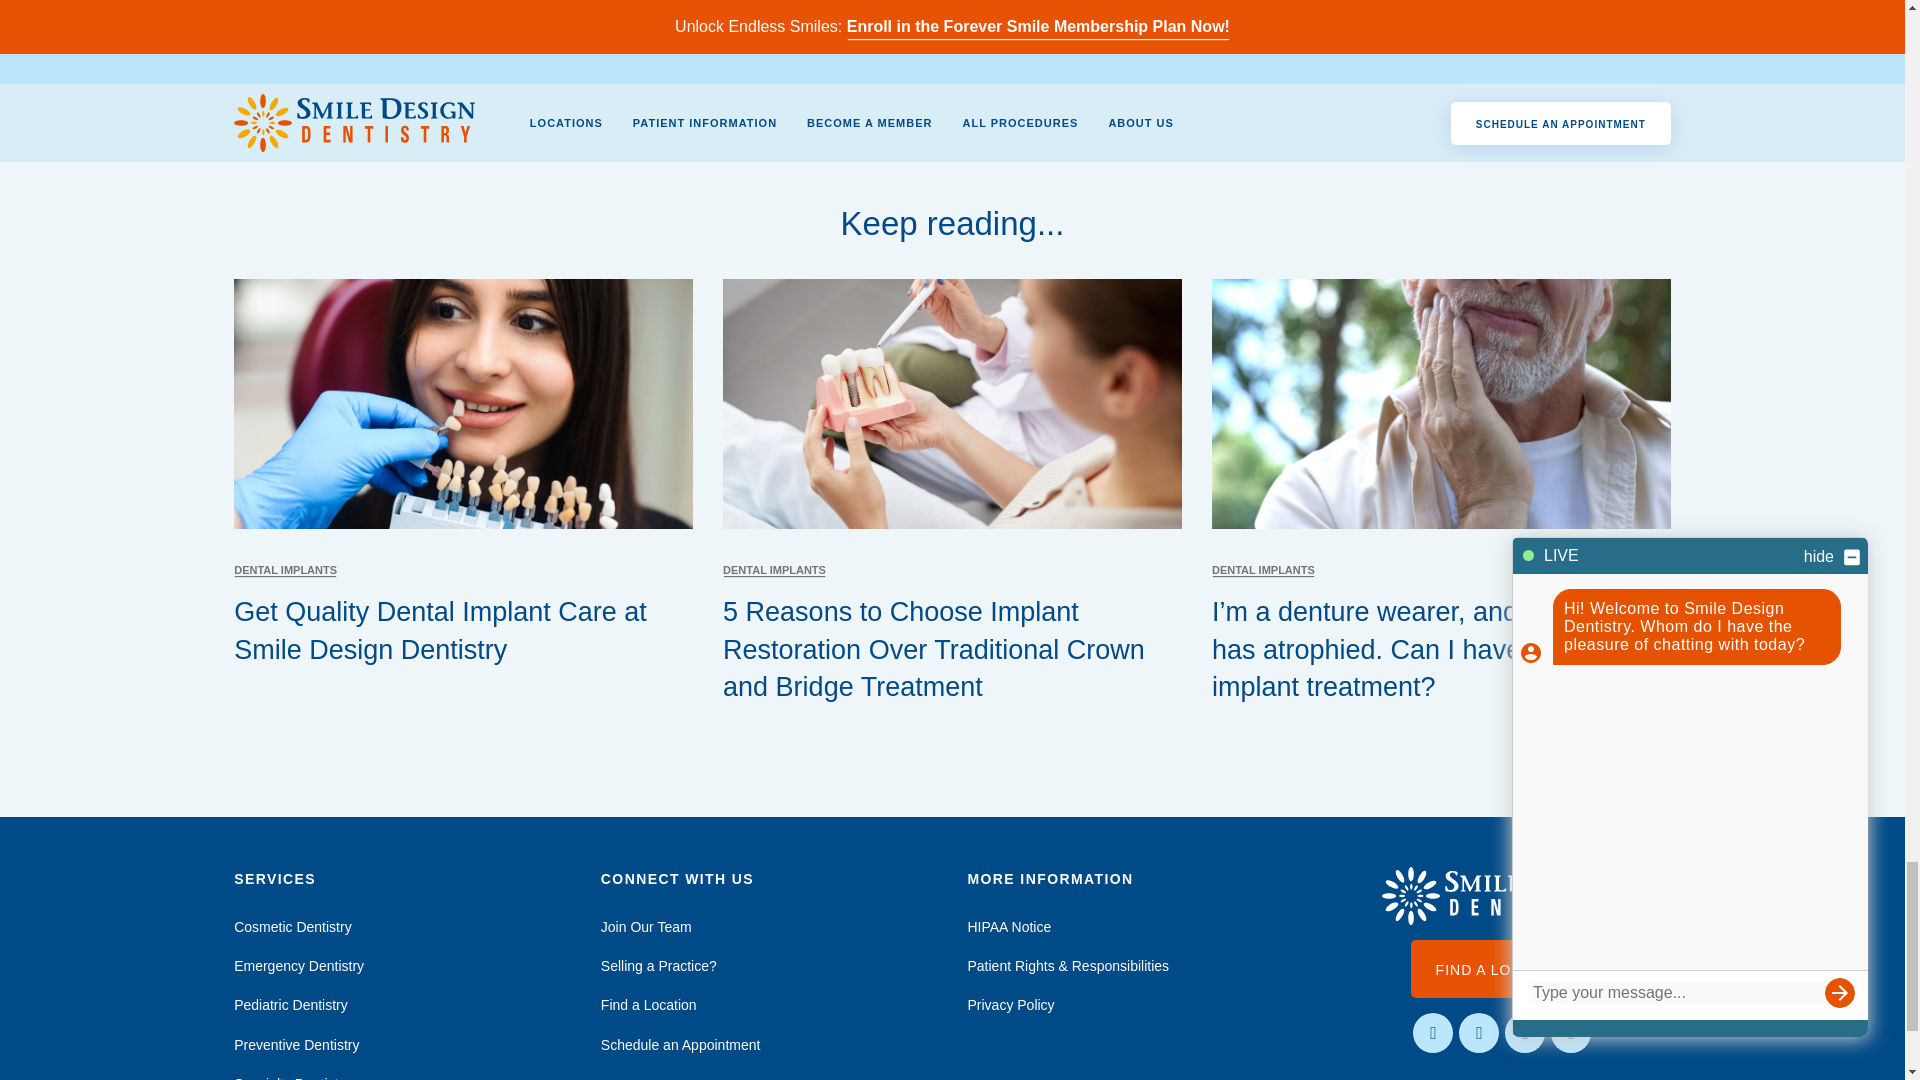 The image size is (1920, 1080). I want to click on Instagram, so click(1479, 1032).